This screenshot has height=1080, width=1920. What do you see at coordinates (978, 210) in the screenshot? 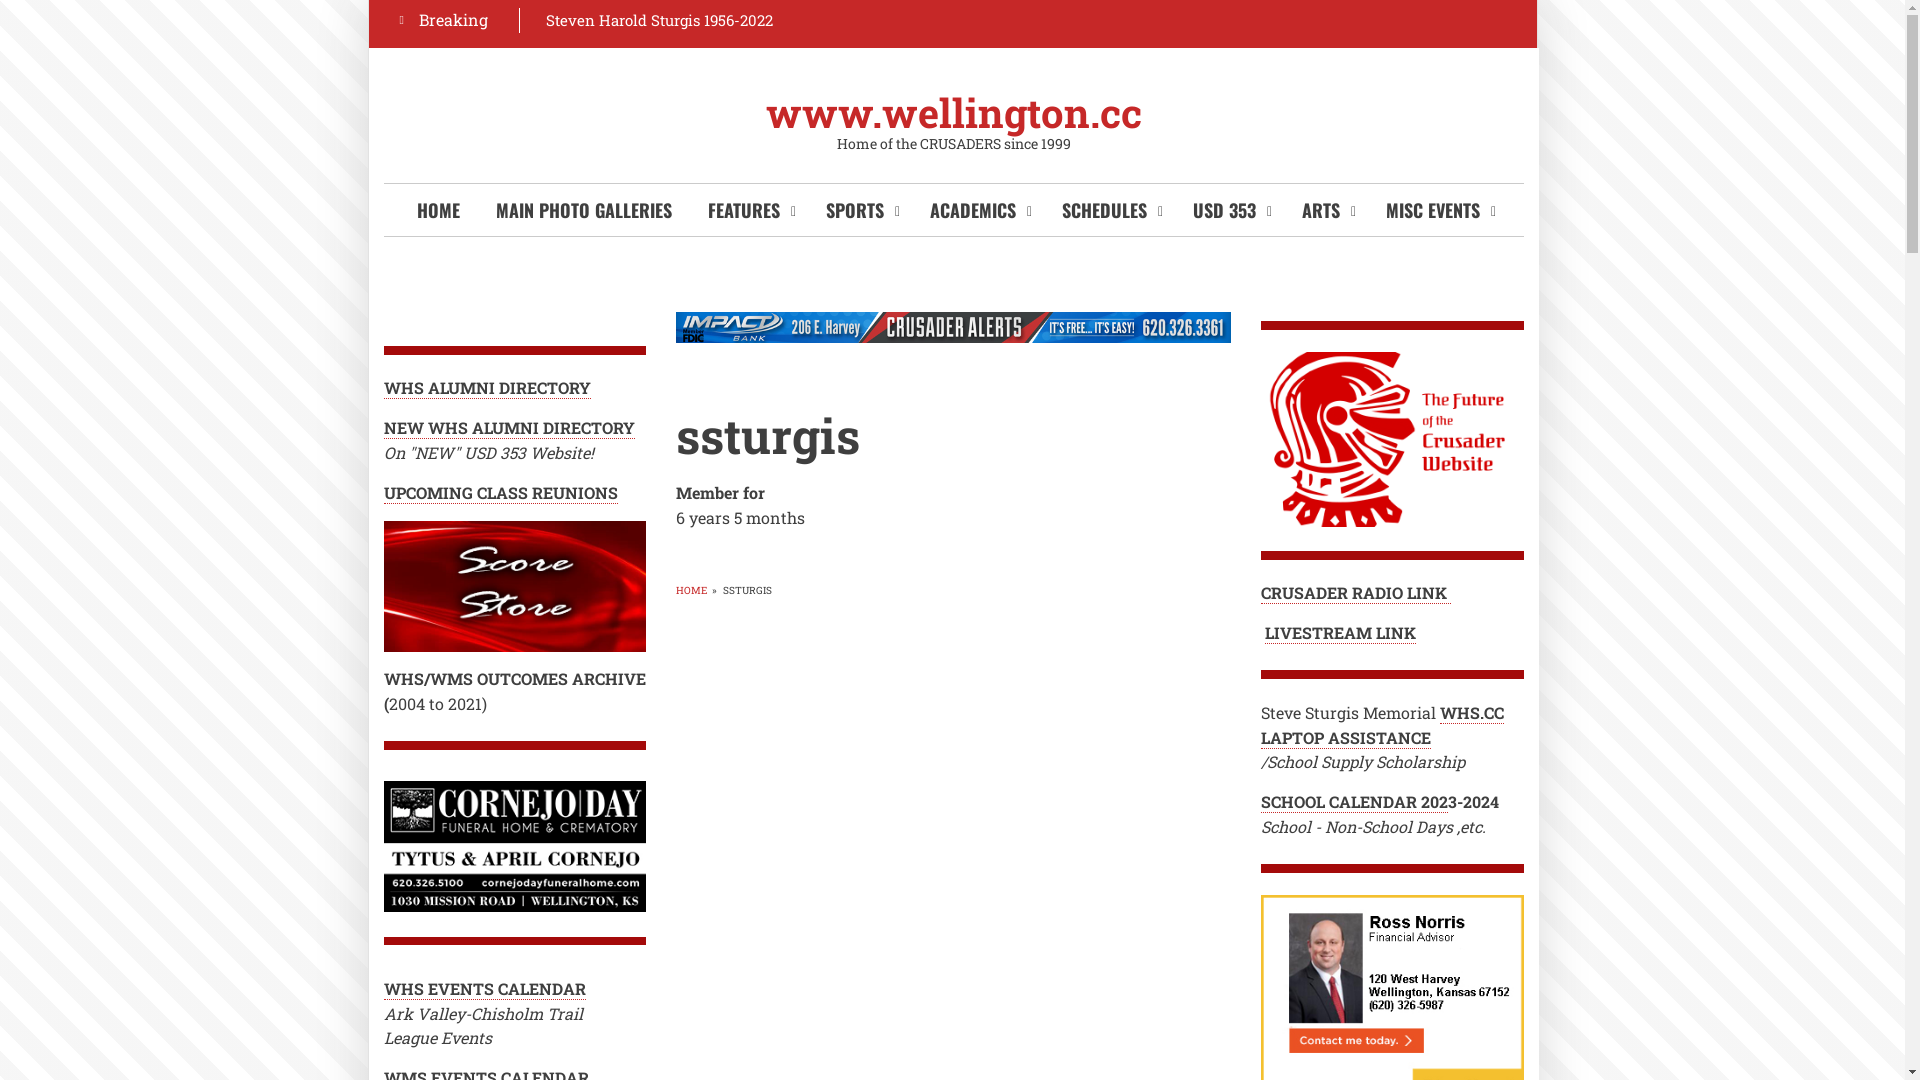
I see `ACADEMICS` at bounding box center [978, 210].